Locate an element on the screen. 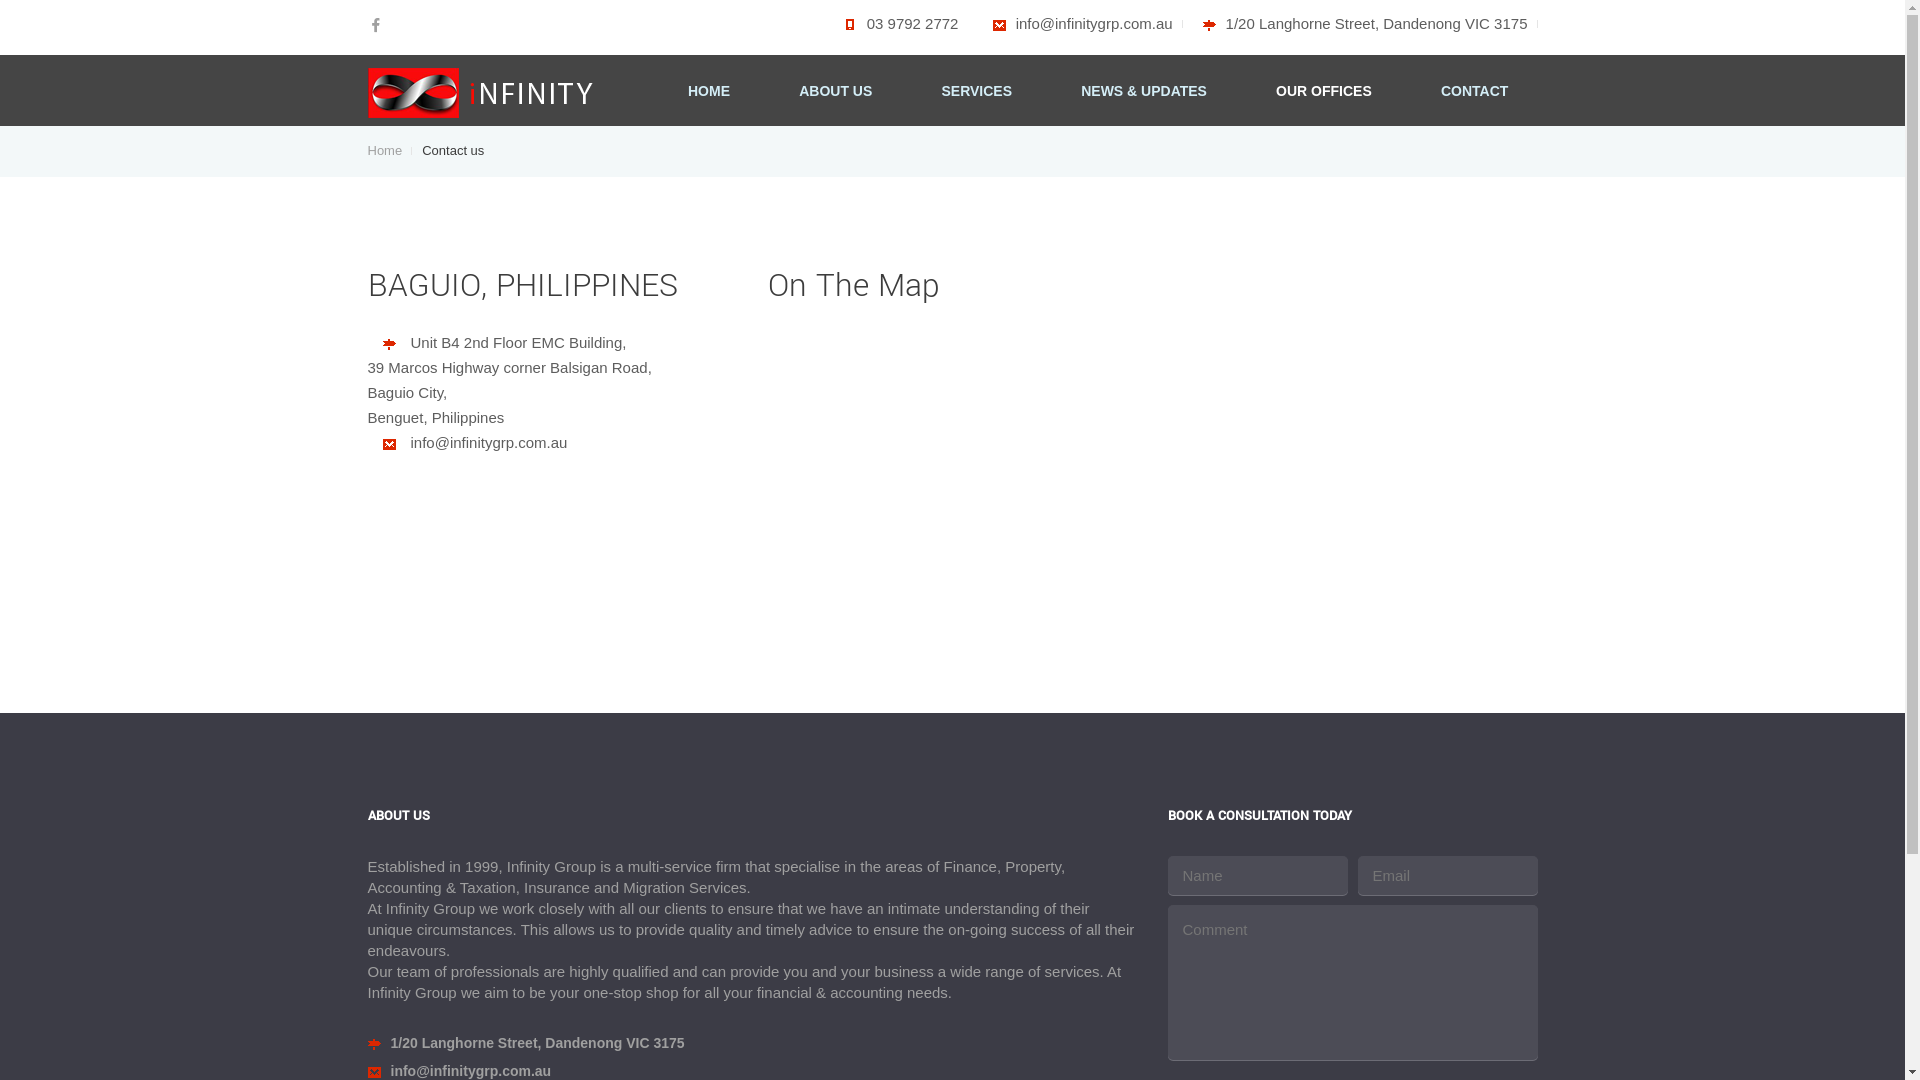  ABOUT US is located at coordinates (836, 92).